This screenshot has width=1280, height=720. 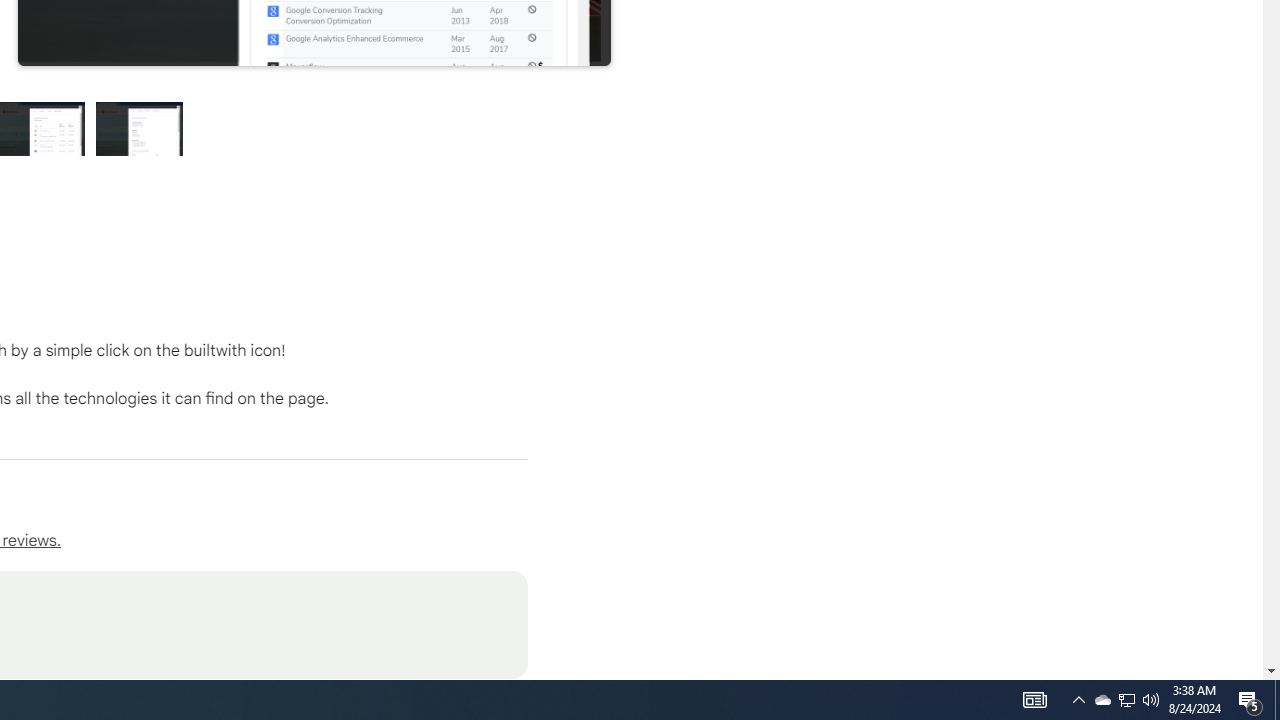 I want to click on AutomationID: 4105, so click(x=1102, y=700).